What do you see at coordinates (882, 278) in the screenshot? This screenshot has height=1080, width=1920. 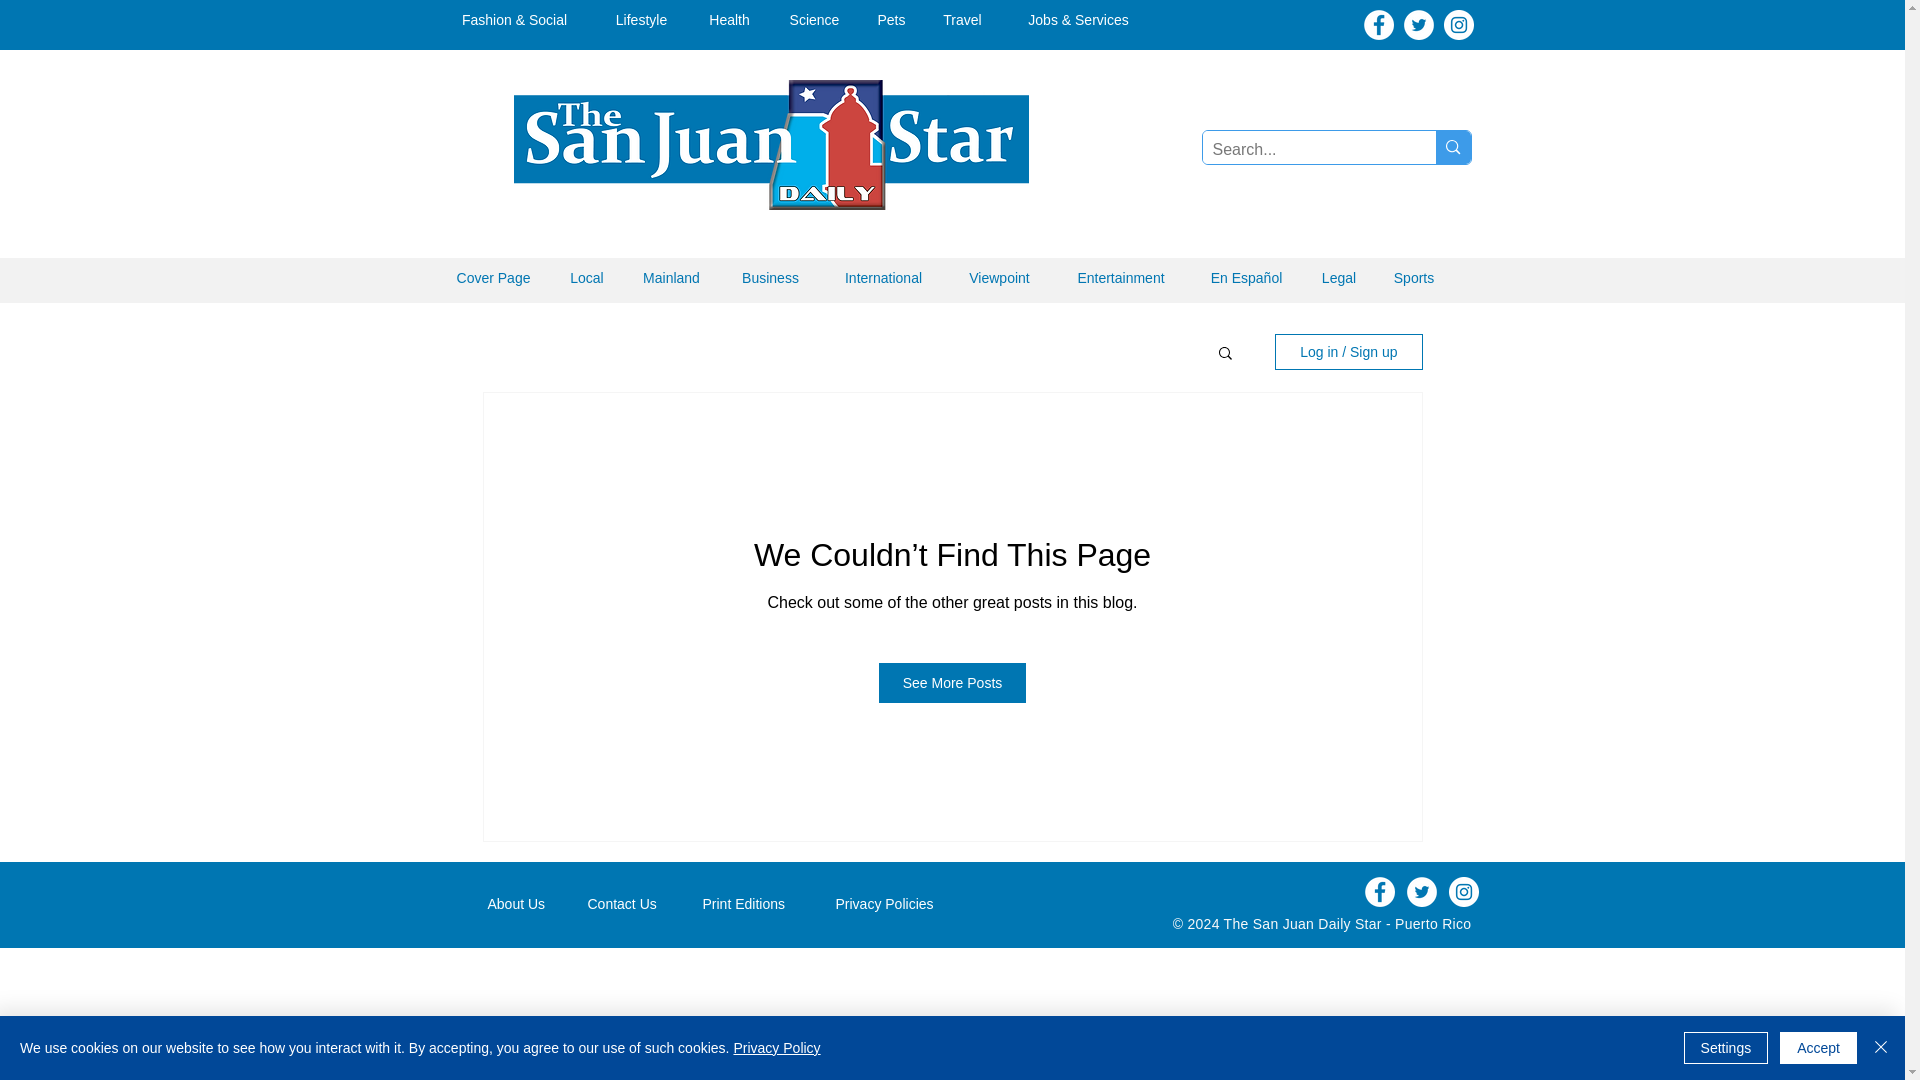 I see `International` at bounding box center [882, 278].